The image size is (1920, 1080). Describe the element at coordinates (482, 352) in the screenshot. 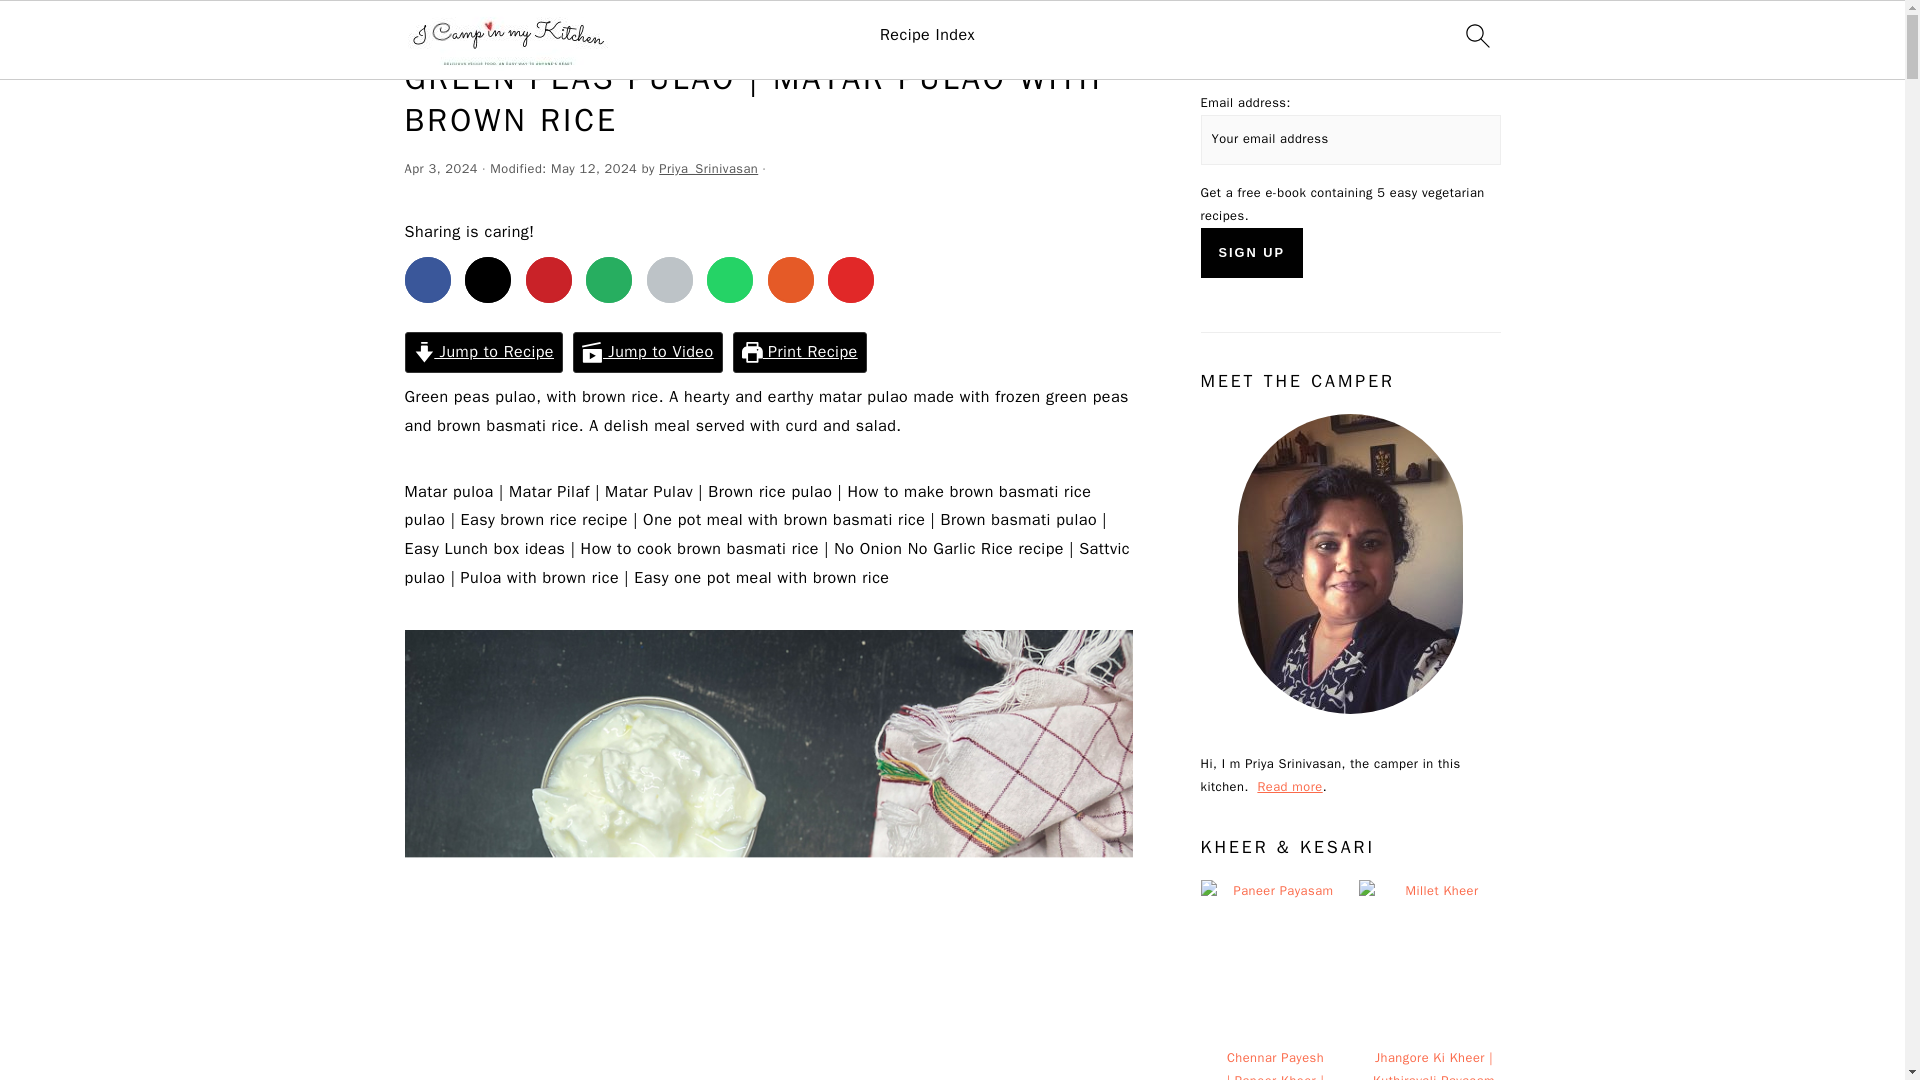

I see `Jump to Recipe` at that location.